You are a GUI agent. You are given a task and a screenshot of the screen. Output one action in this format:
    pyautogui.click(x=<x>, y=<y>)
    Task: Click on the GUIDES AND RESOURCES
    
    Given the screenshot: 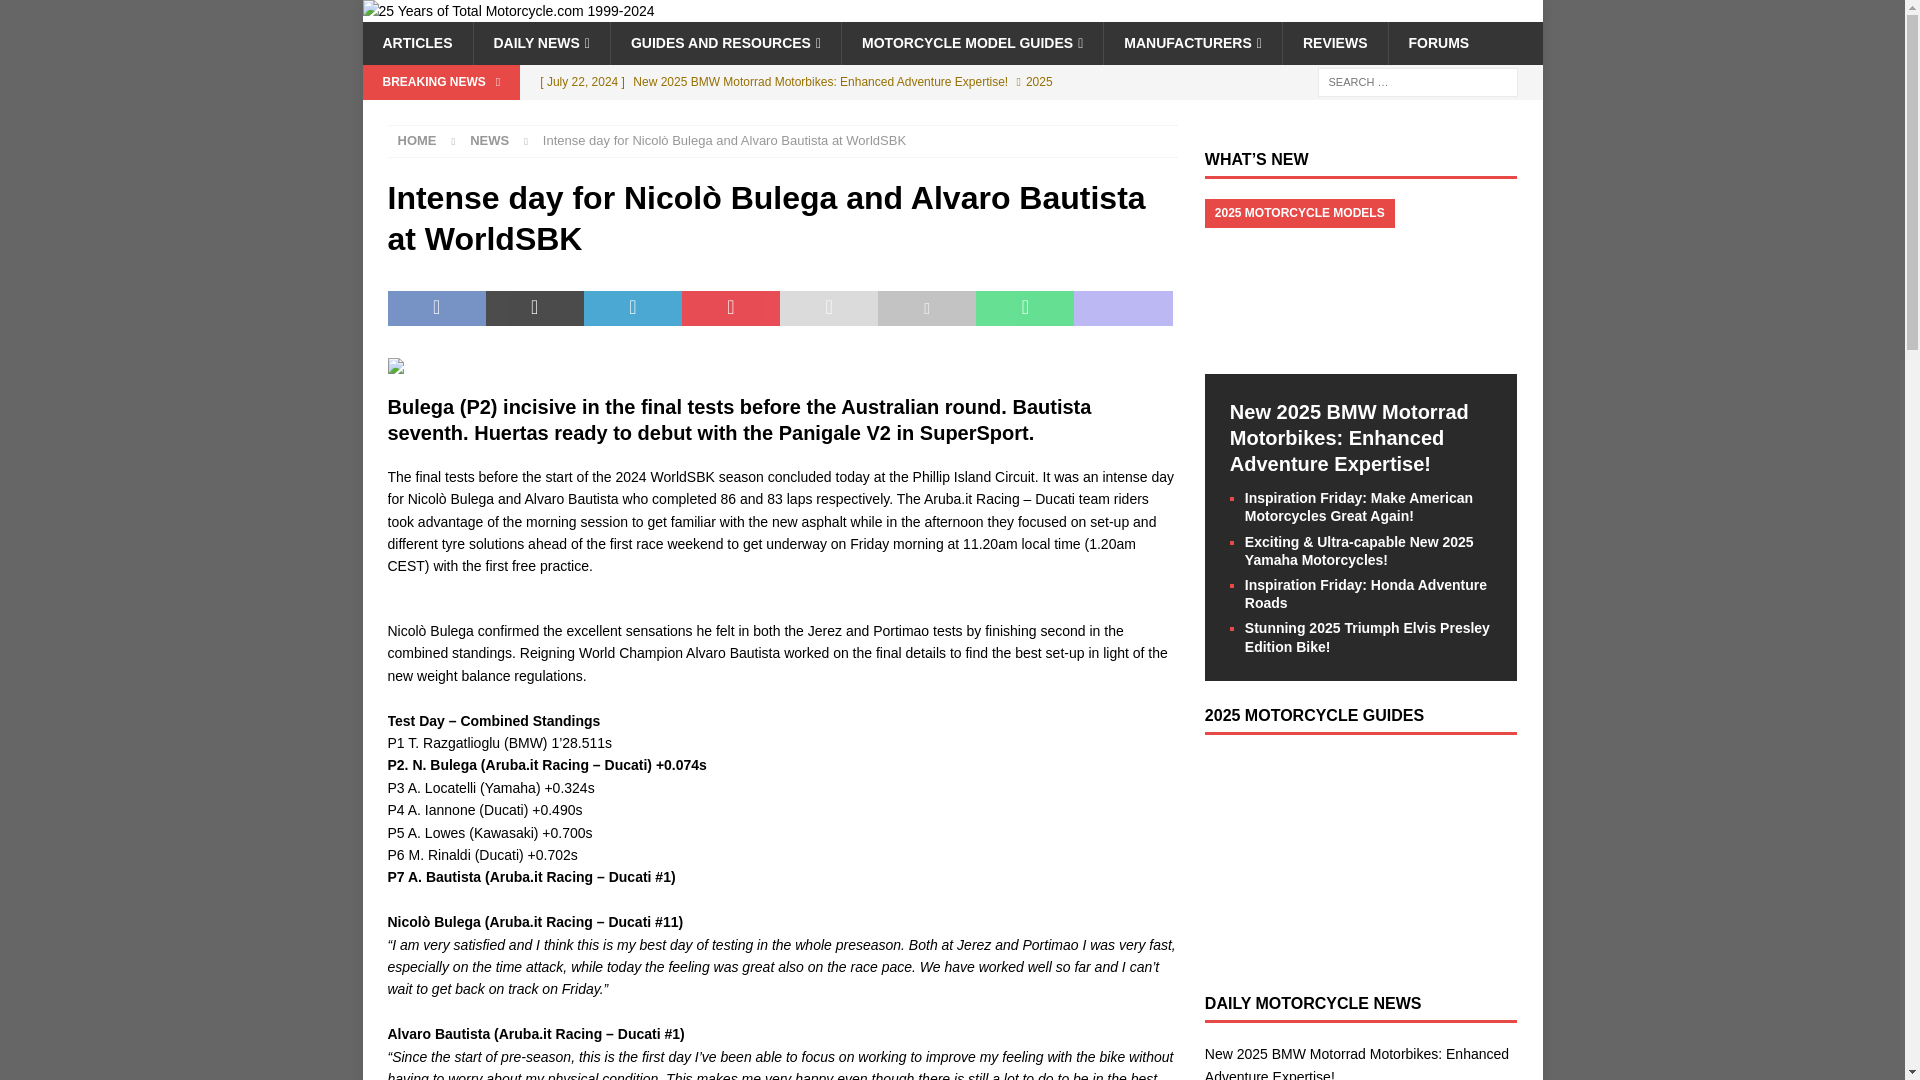 What is the action you would take?
    pyautogui.click(x=725, y=42)
    